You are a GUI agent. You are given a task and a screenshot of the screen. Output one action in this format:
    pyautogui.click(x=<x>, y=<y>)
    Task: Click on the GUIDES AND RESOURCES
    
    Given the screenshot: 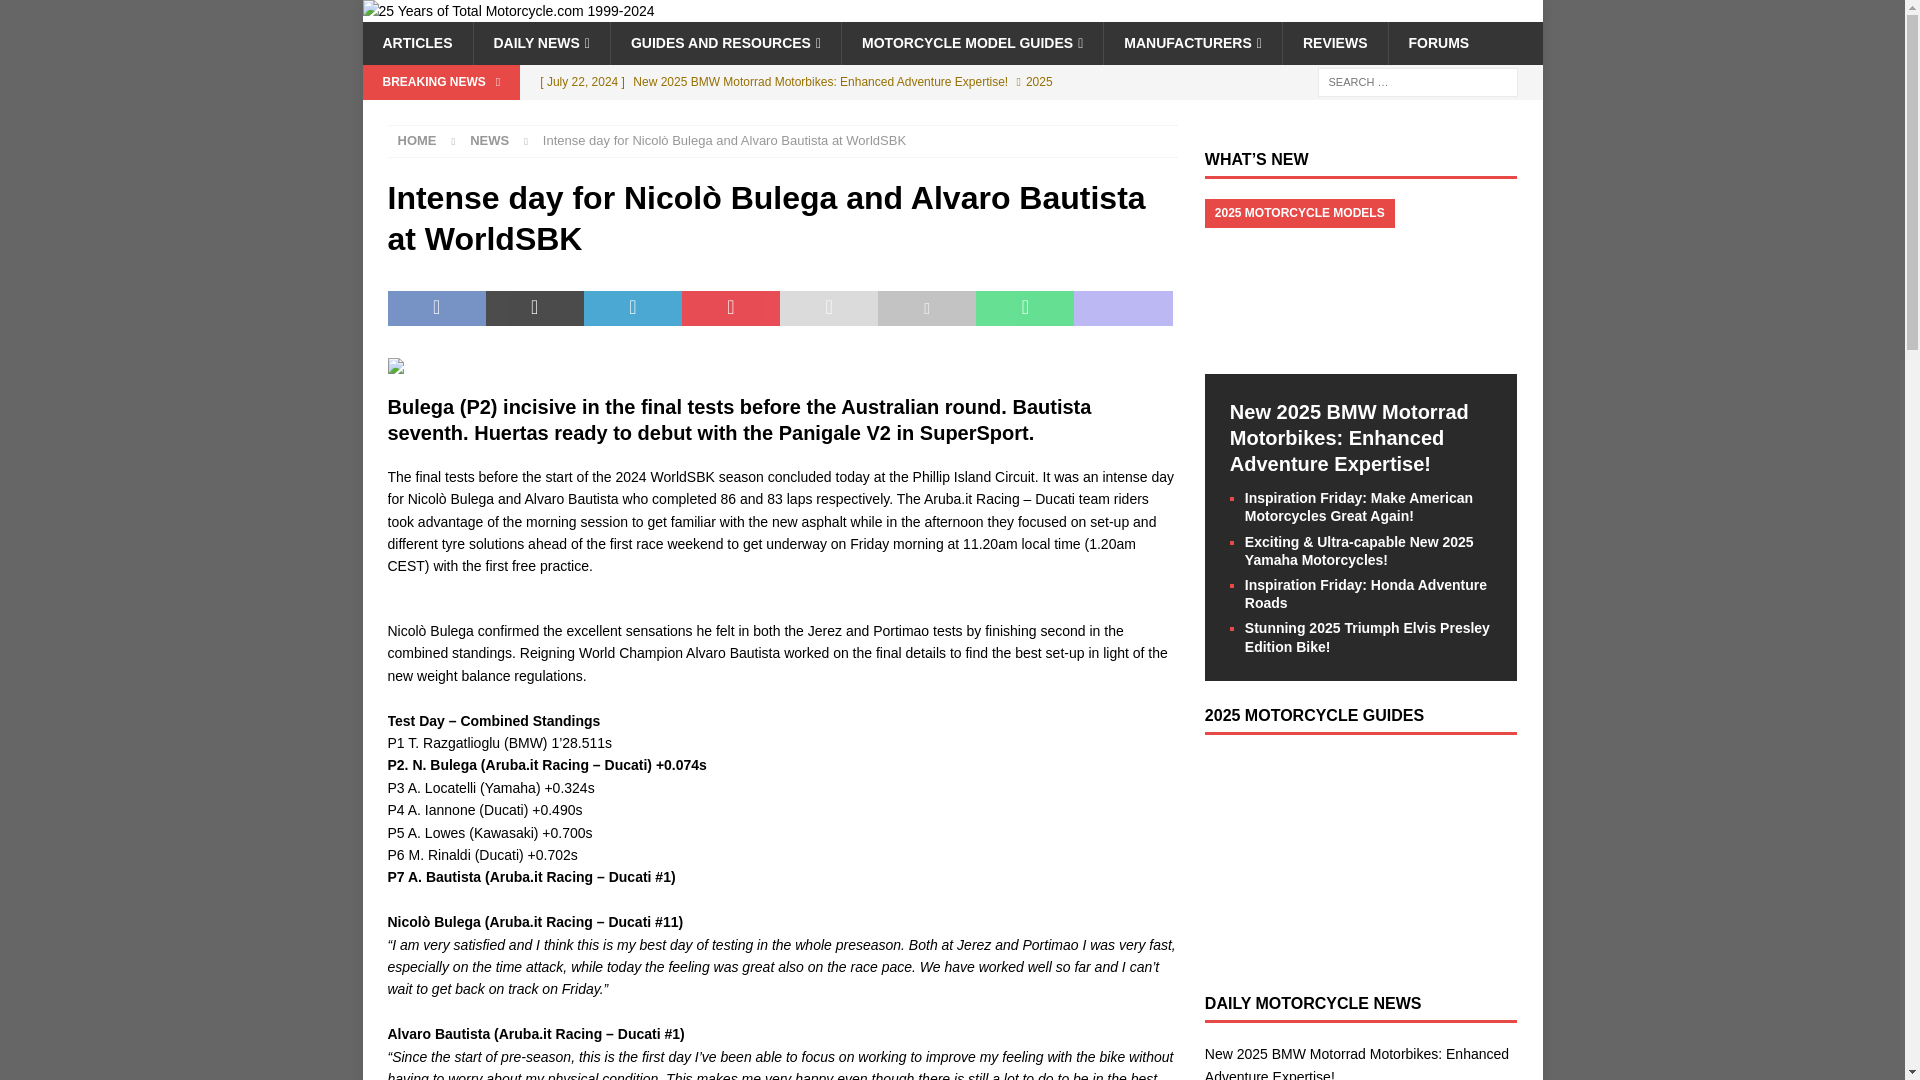 What is the action you would take?
    pyautogui.click(x=725, y=42)
    